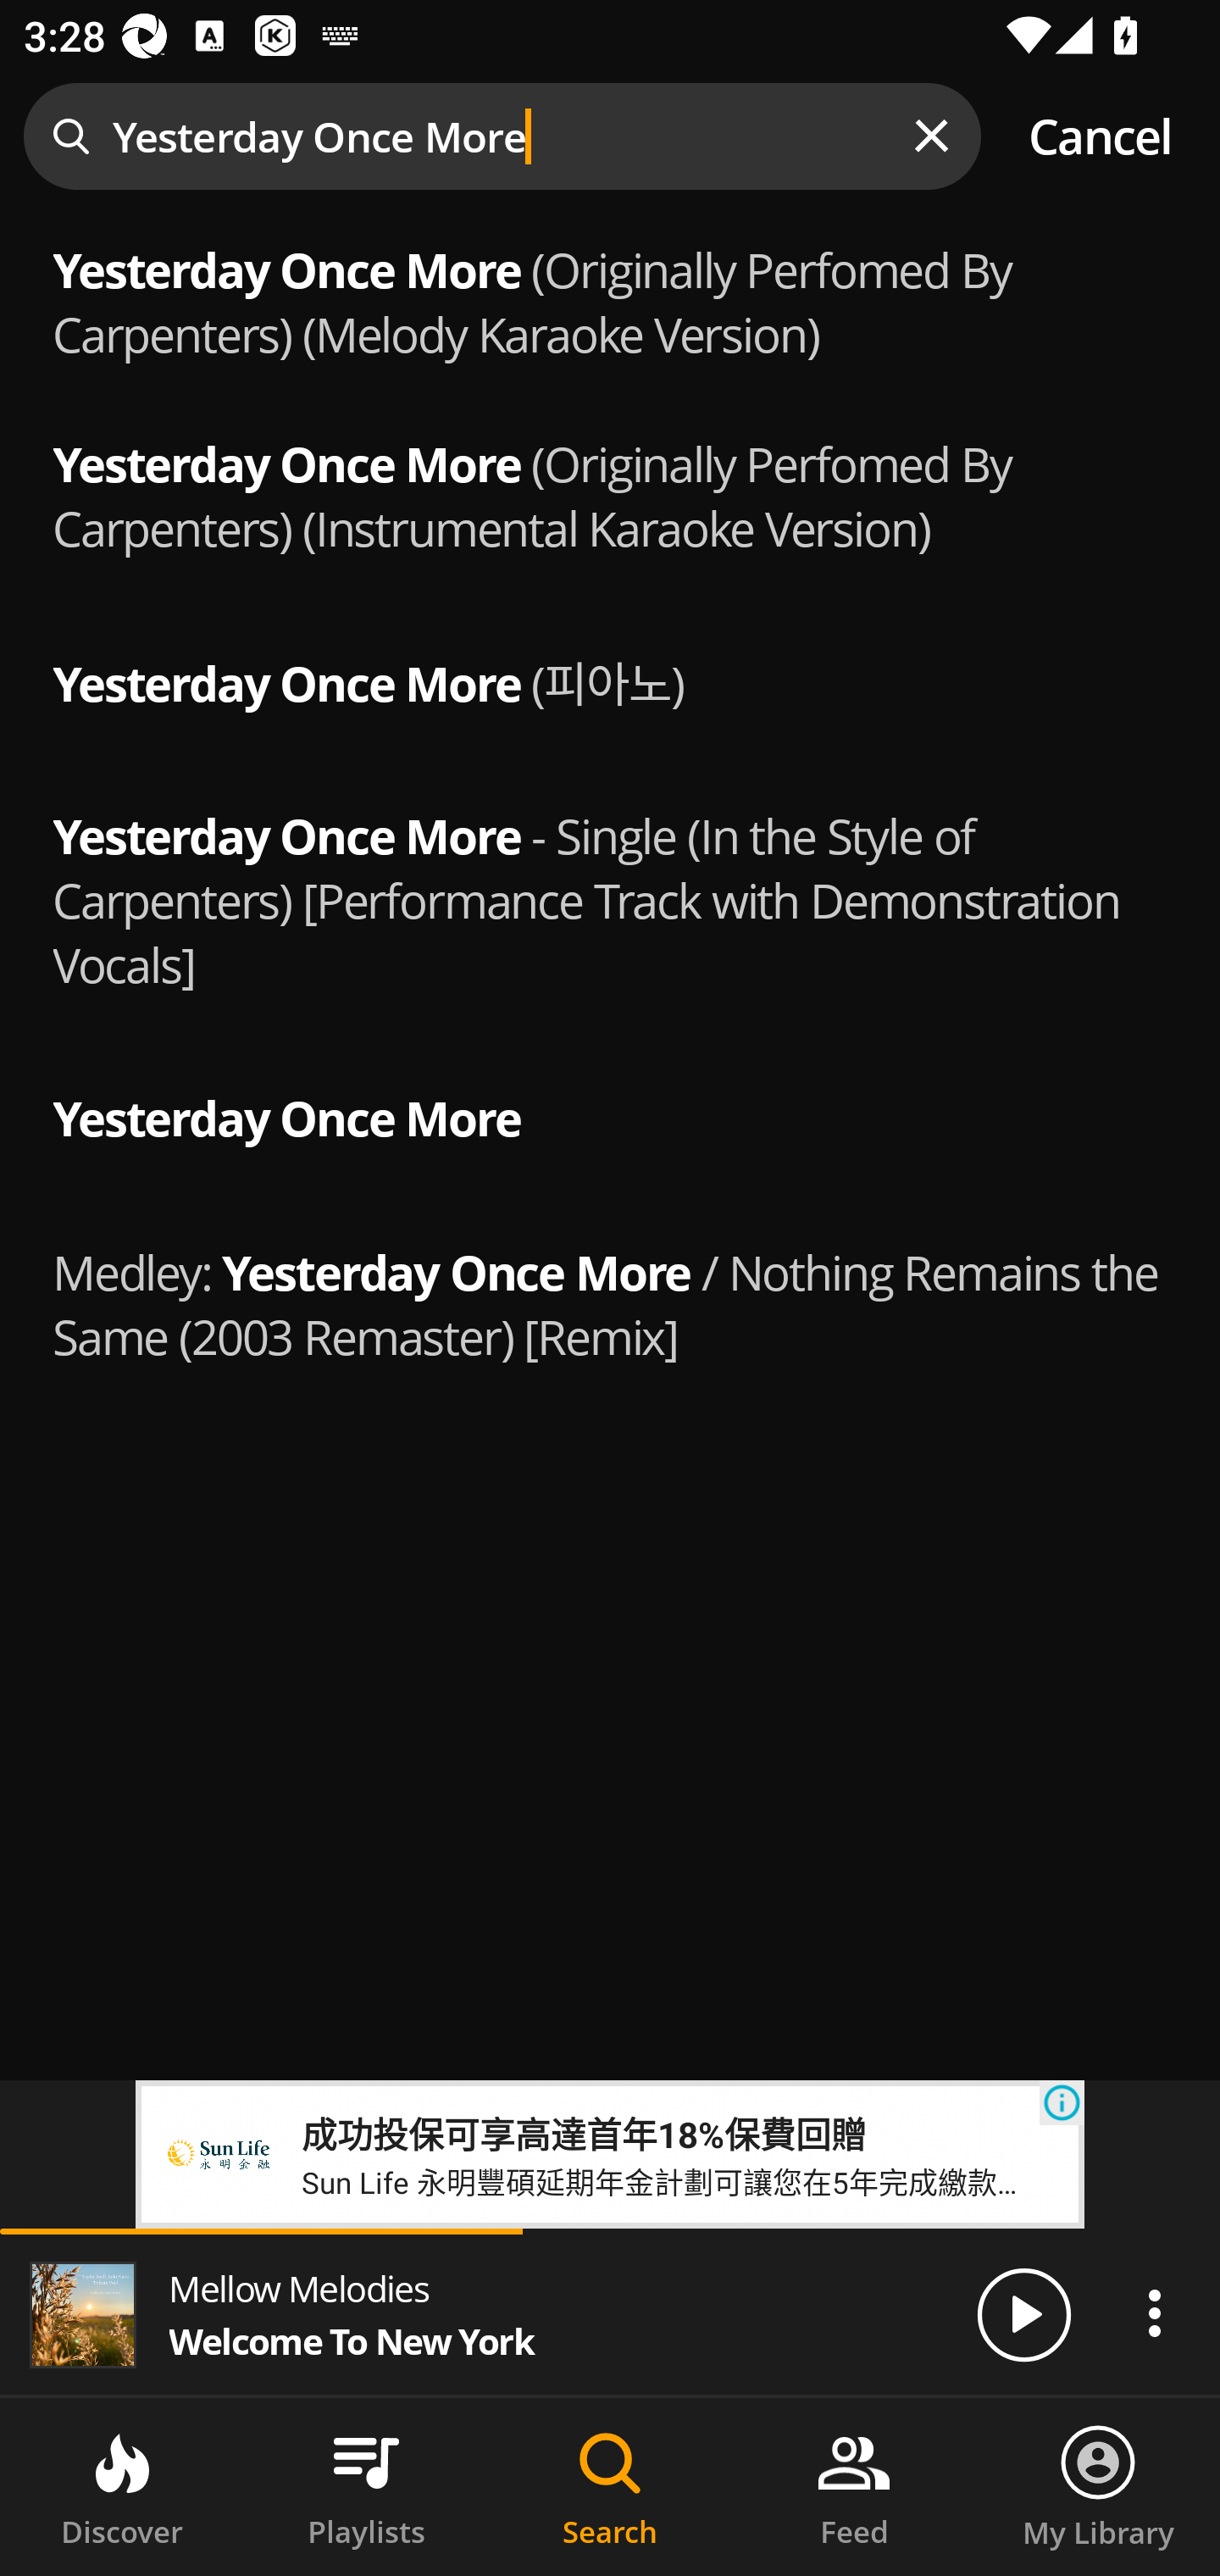 The width and height of the screenshot is (1220, 2576). What do you see at coordinates (1098, 2487) in the screenshot?
I see `My Library` at bounding box center [1098, 2487].